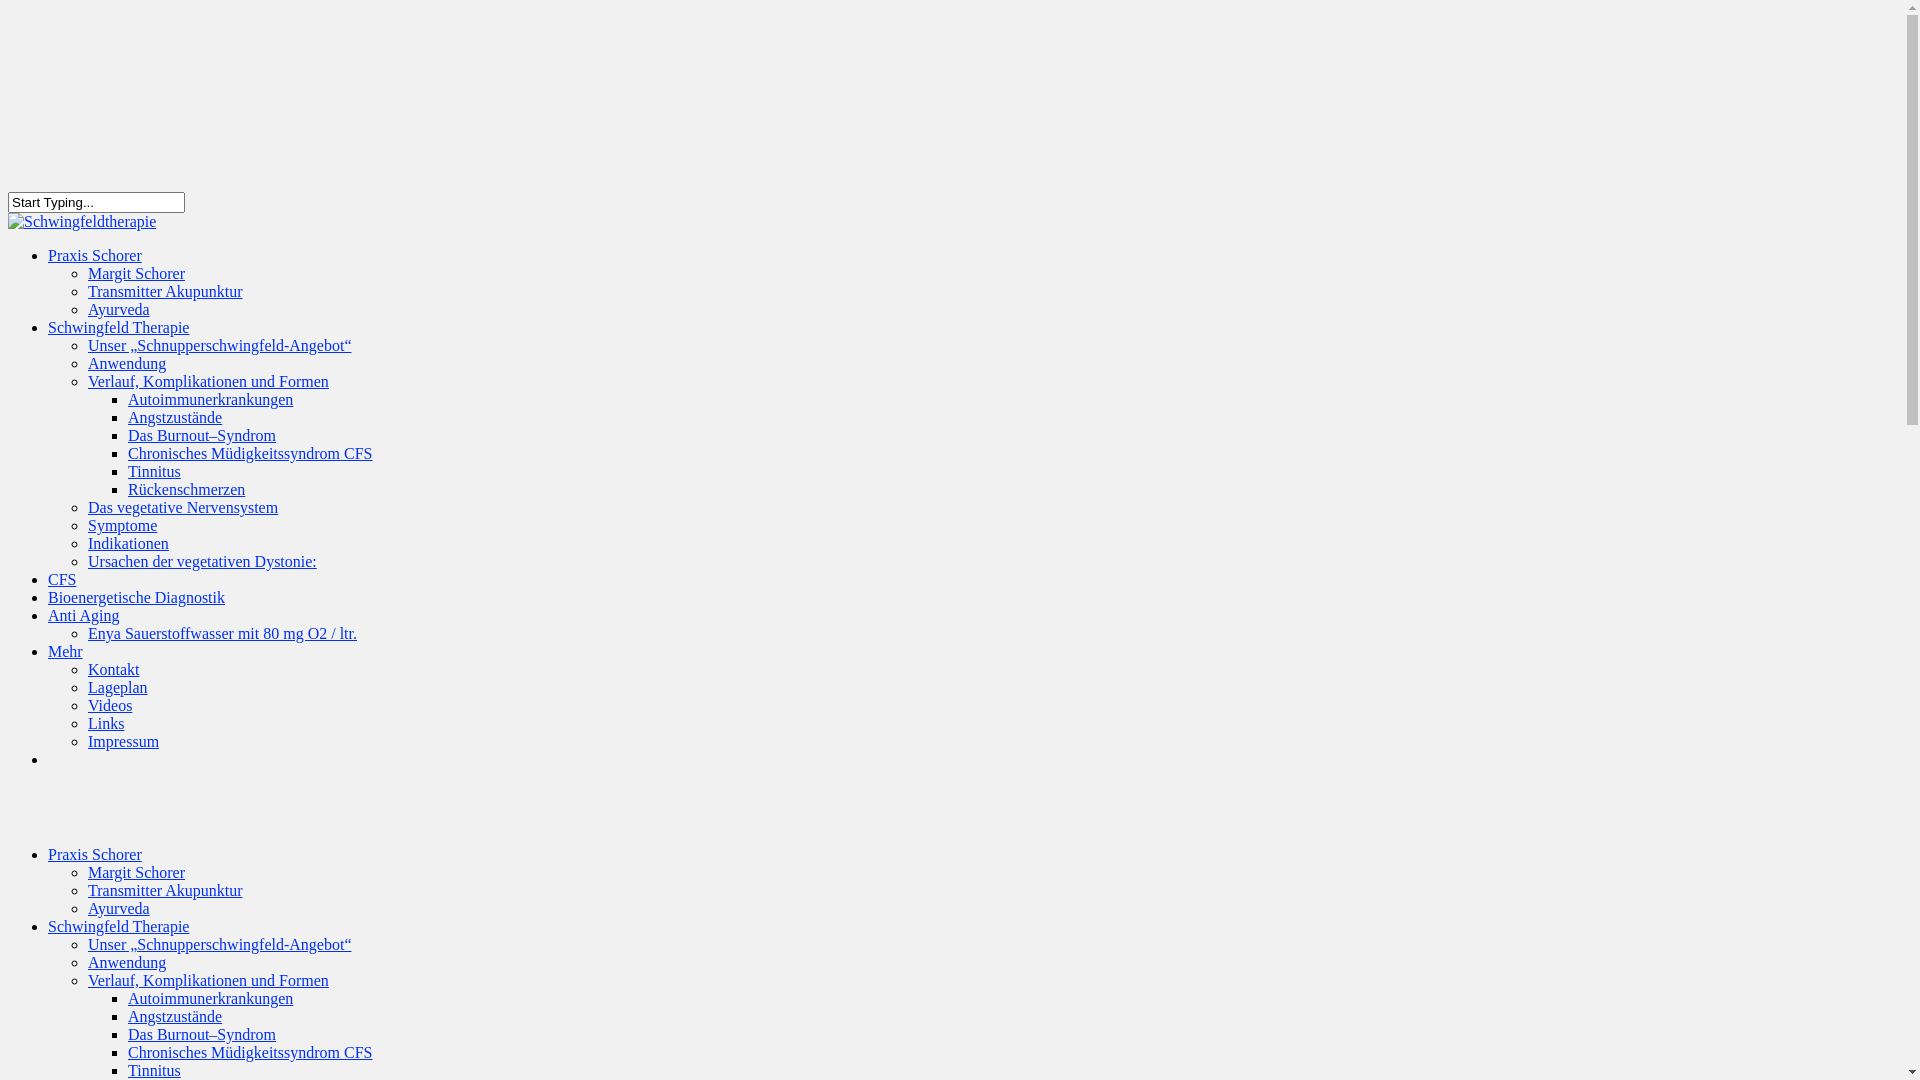  I want to click on Schwingfeld Therapie, so click(118, 342).